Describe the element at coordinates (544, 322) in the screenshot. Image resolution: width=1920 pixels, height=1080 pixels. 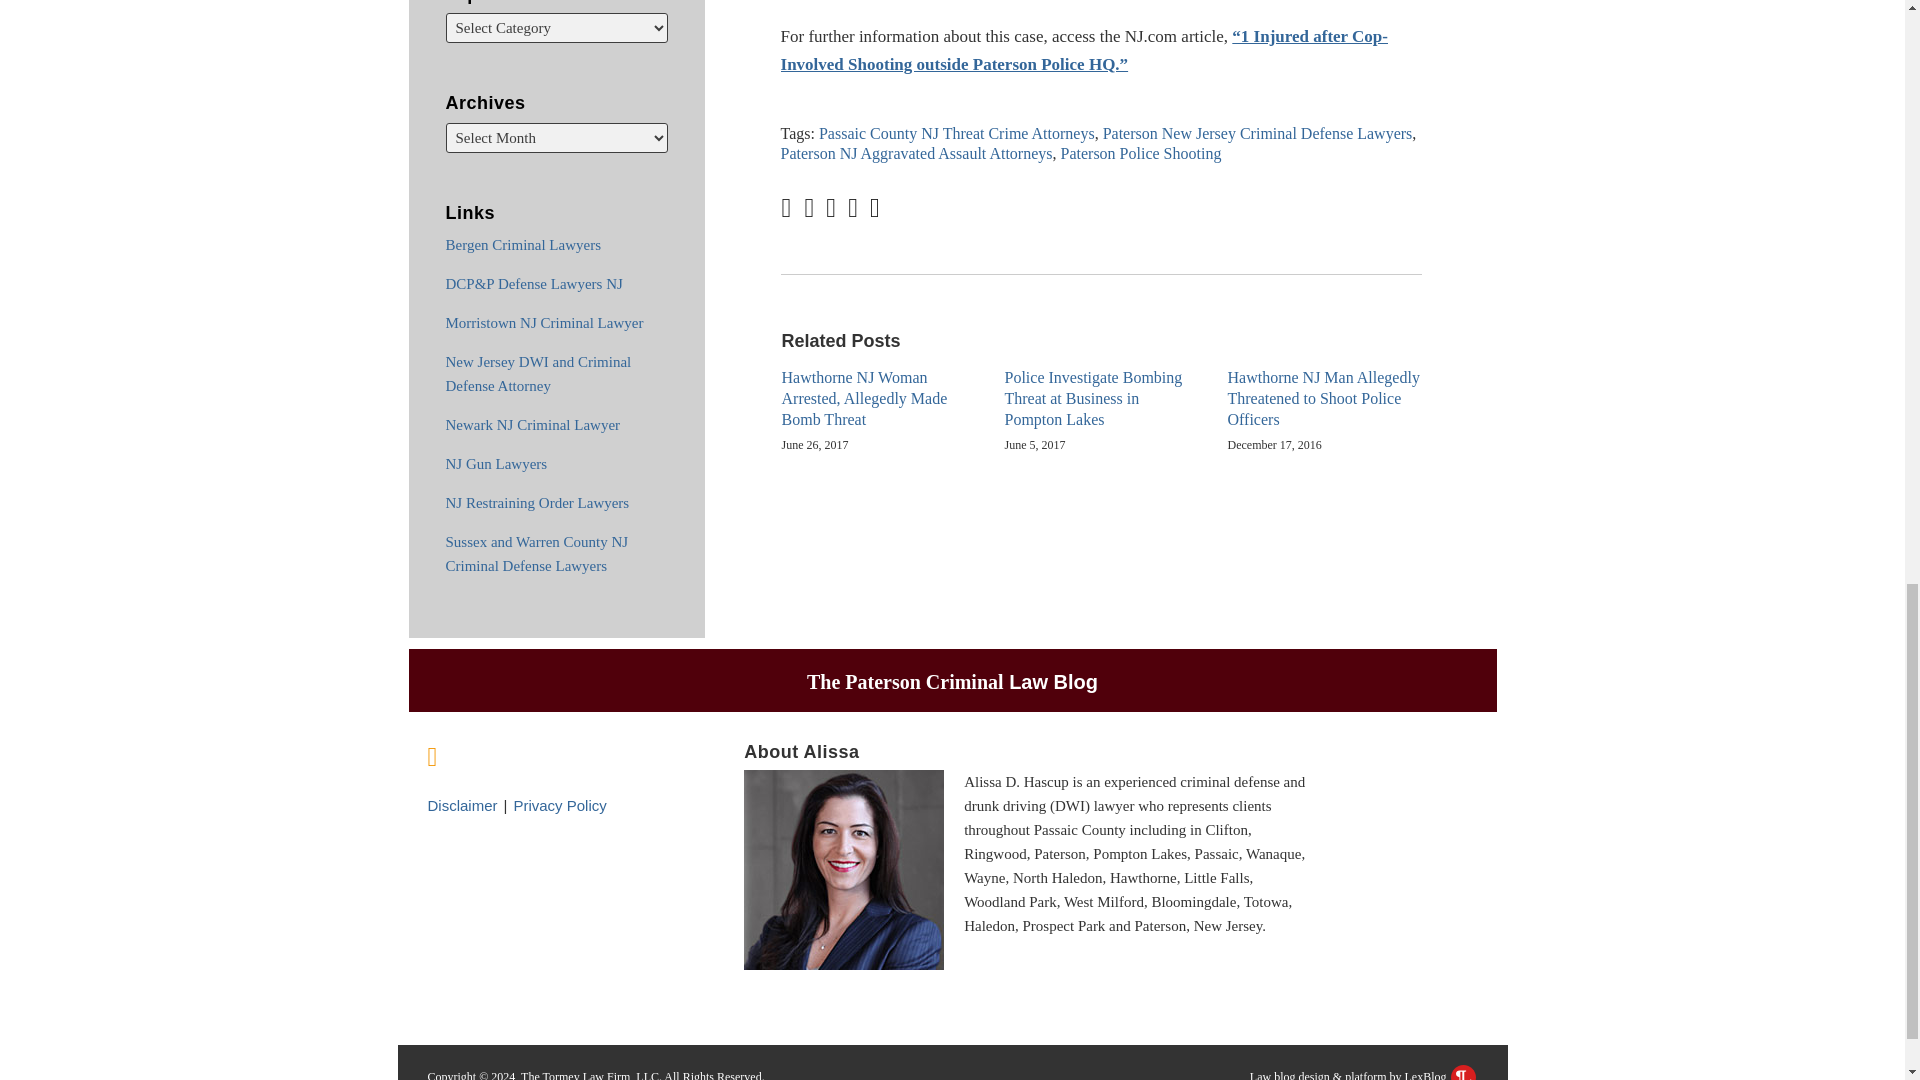
I see `Morristown NJ Criminal Lawyer` at that location.